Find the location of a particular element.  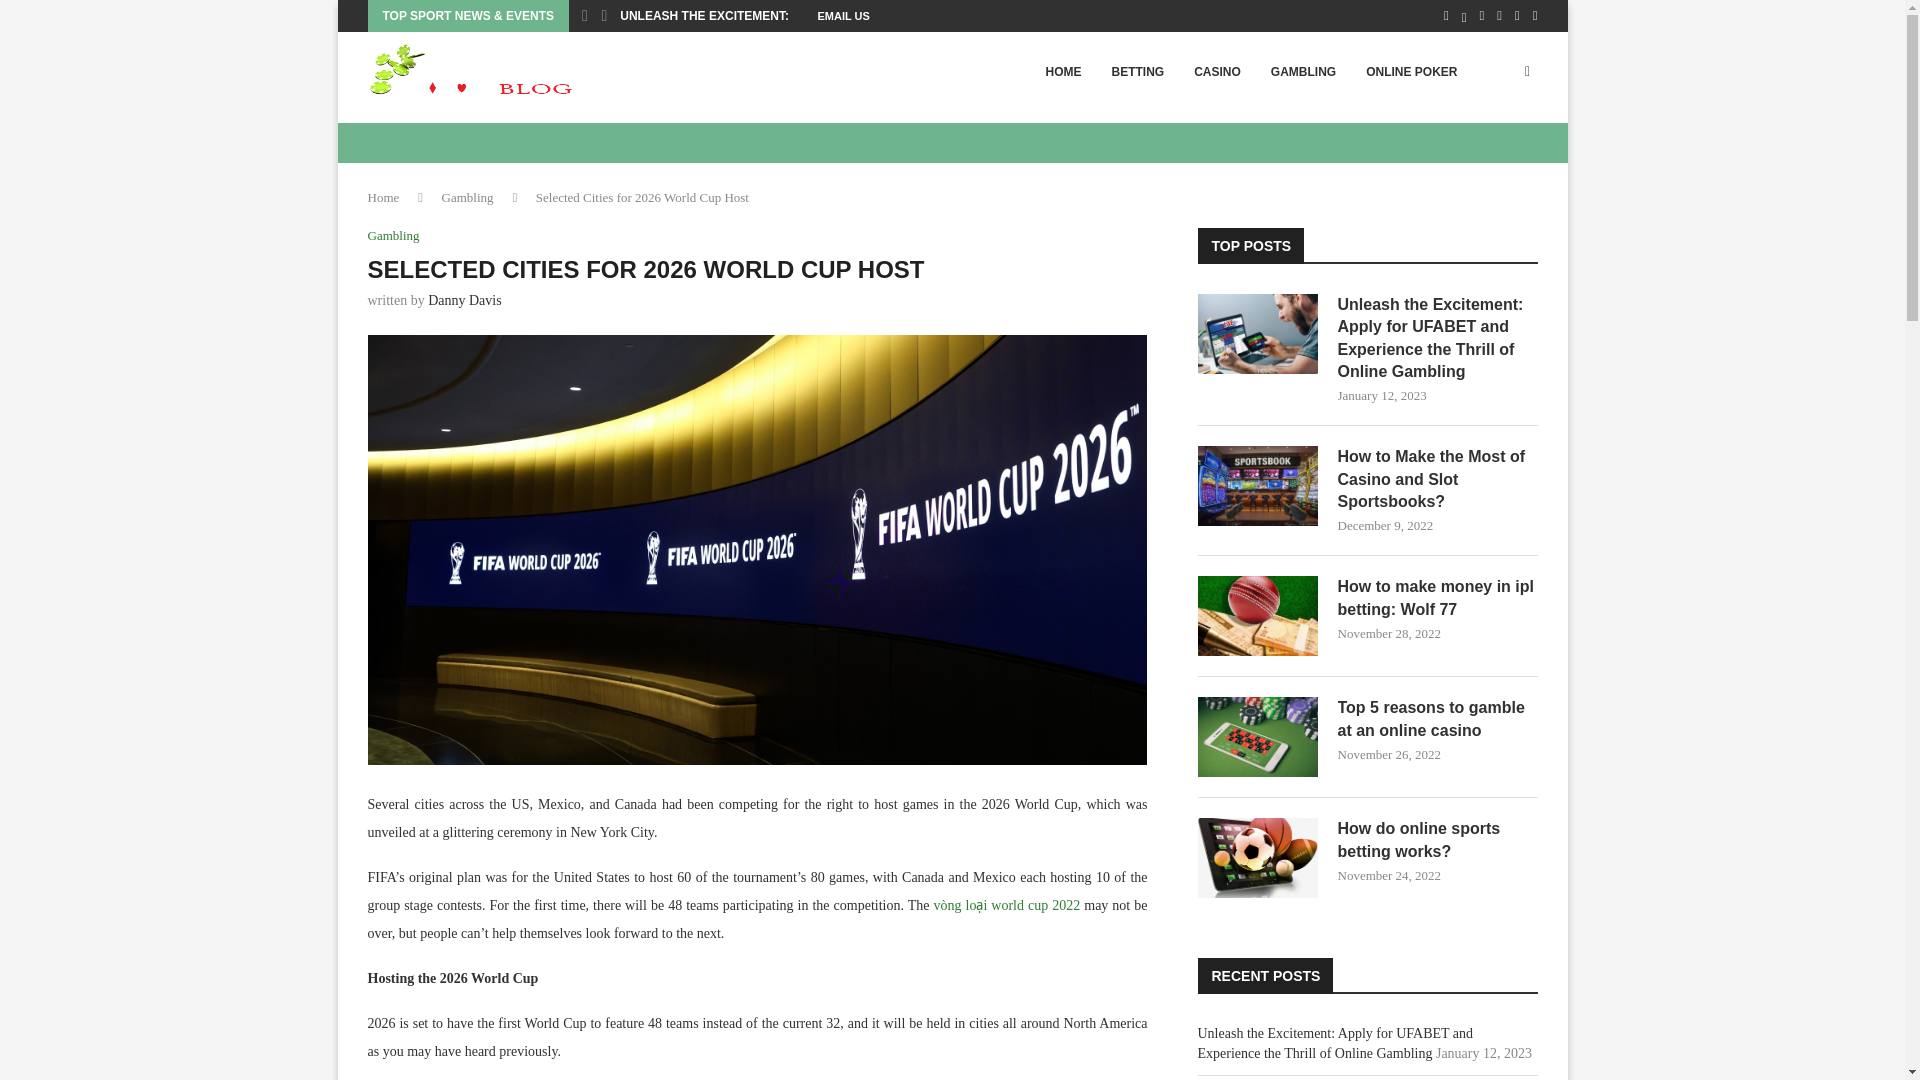

Gambling is located at coordinates (467, 198).